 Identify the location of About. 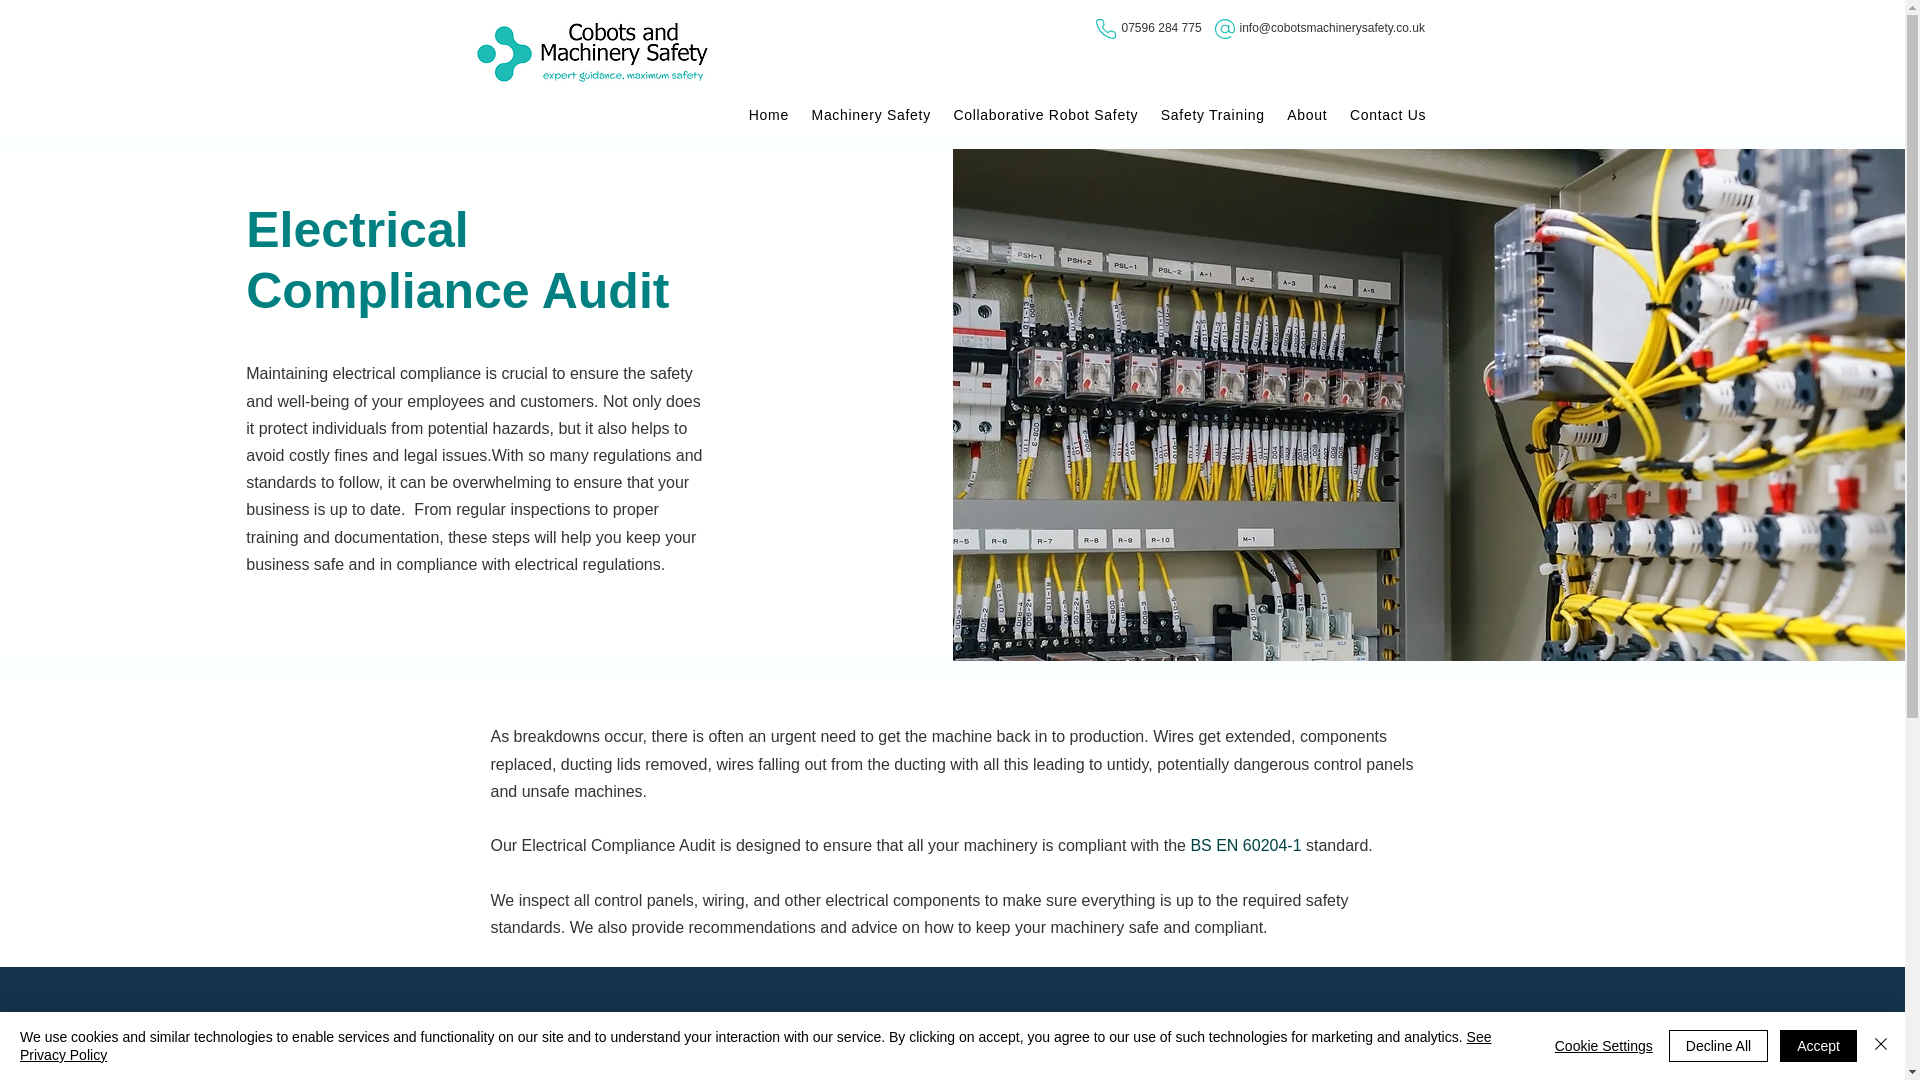
(1307, 114).